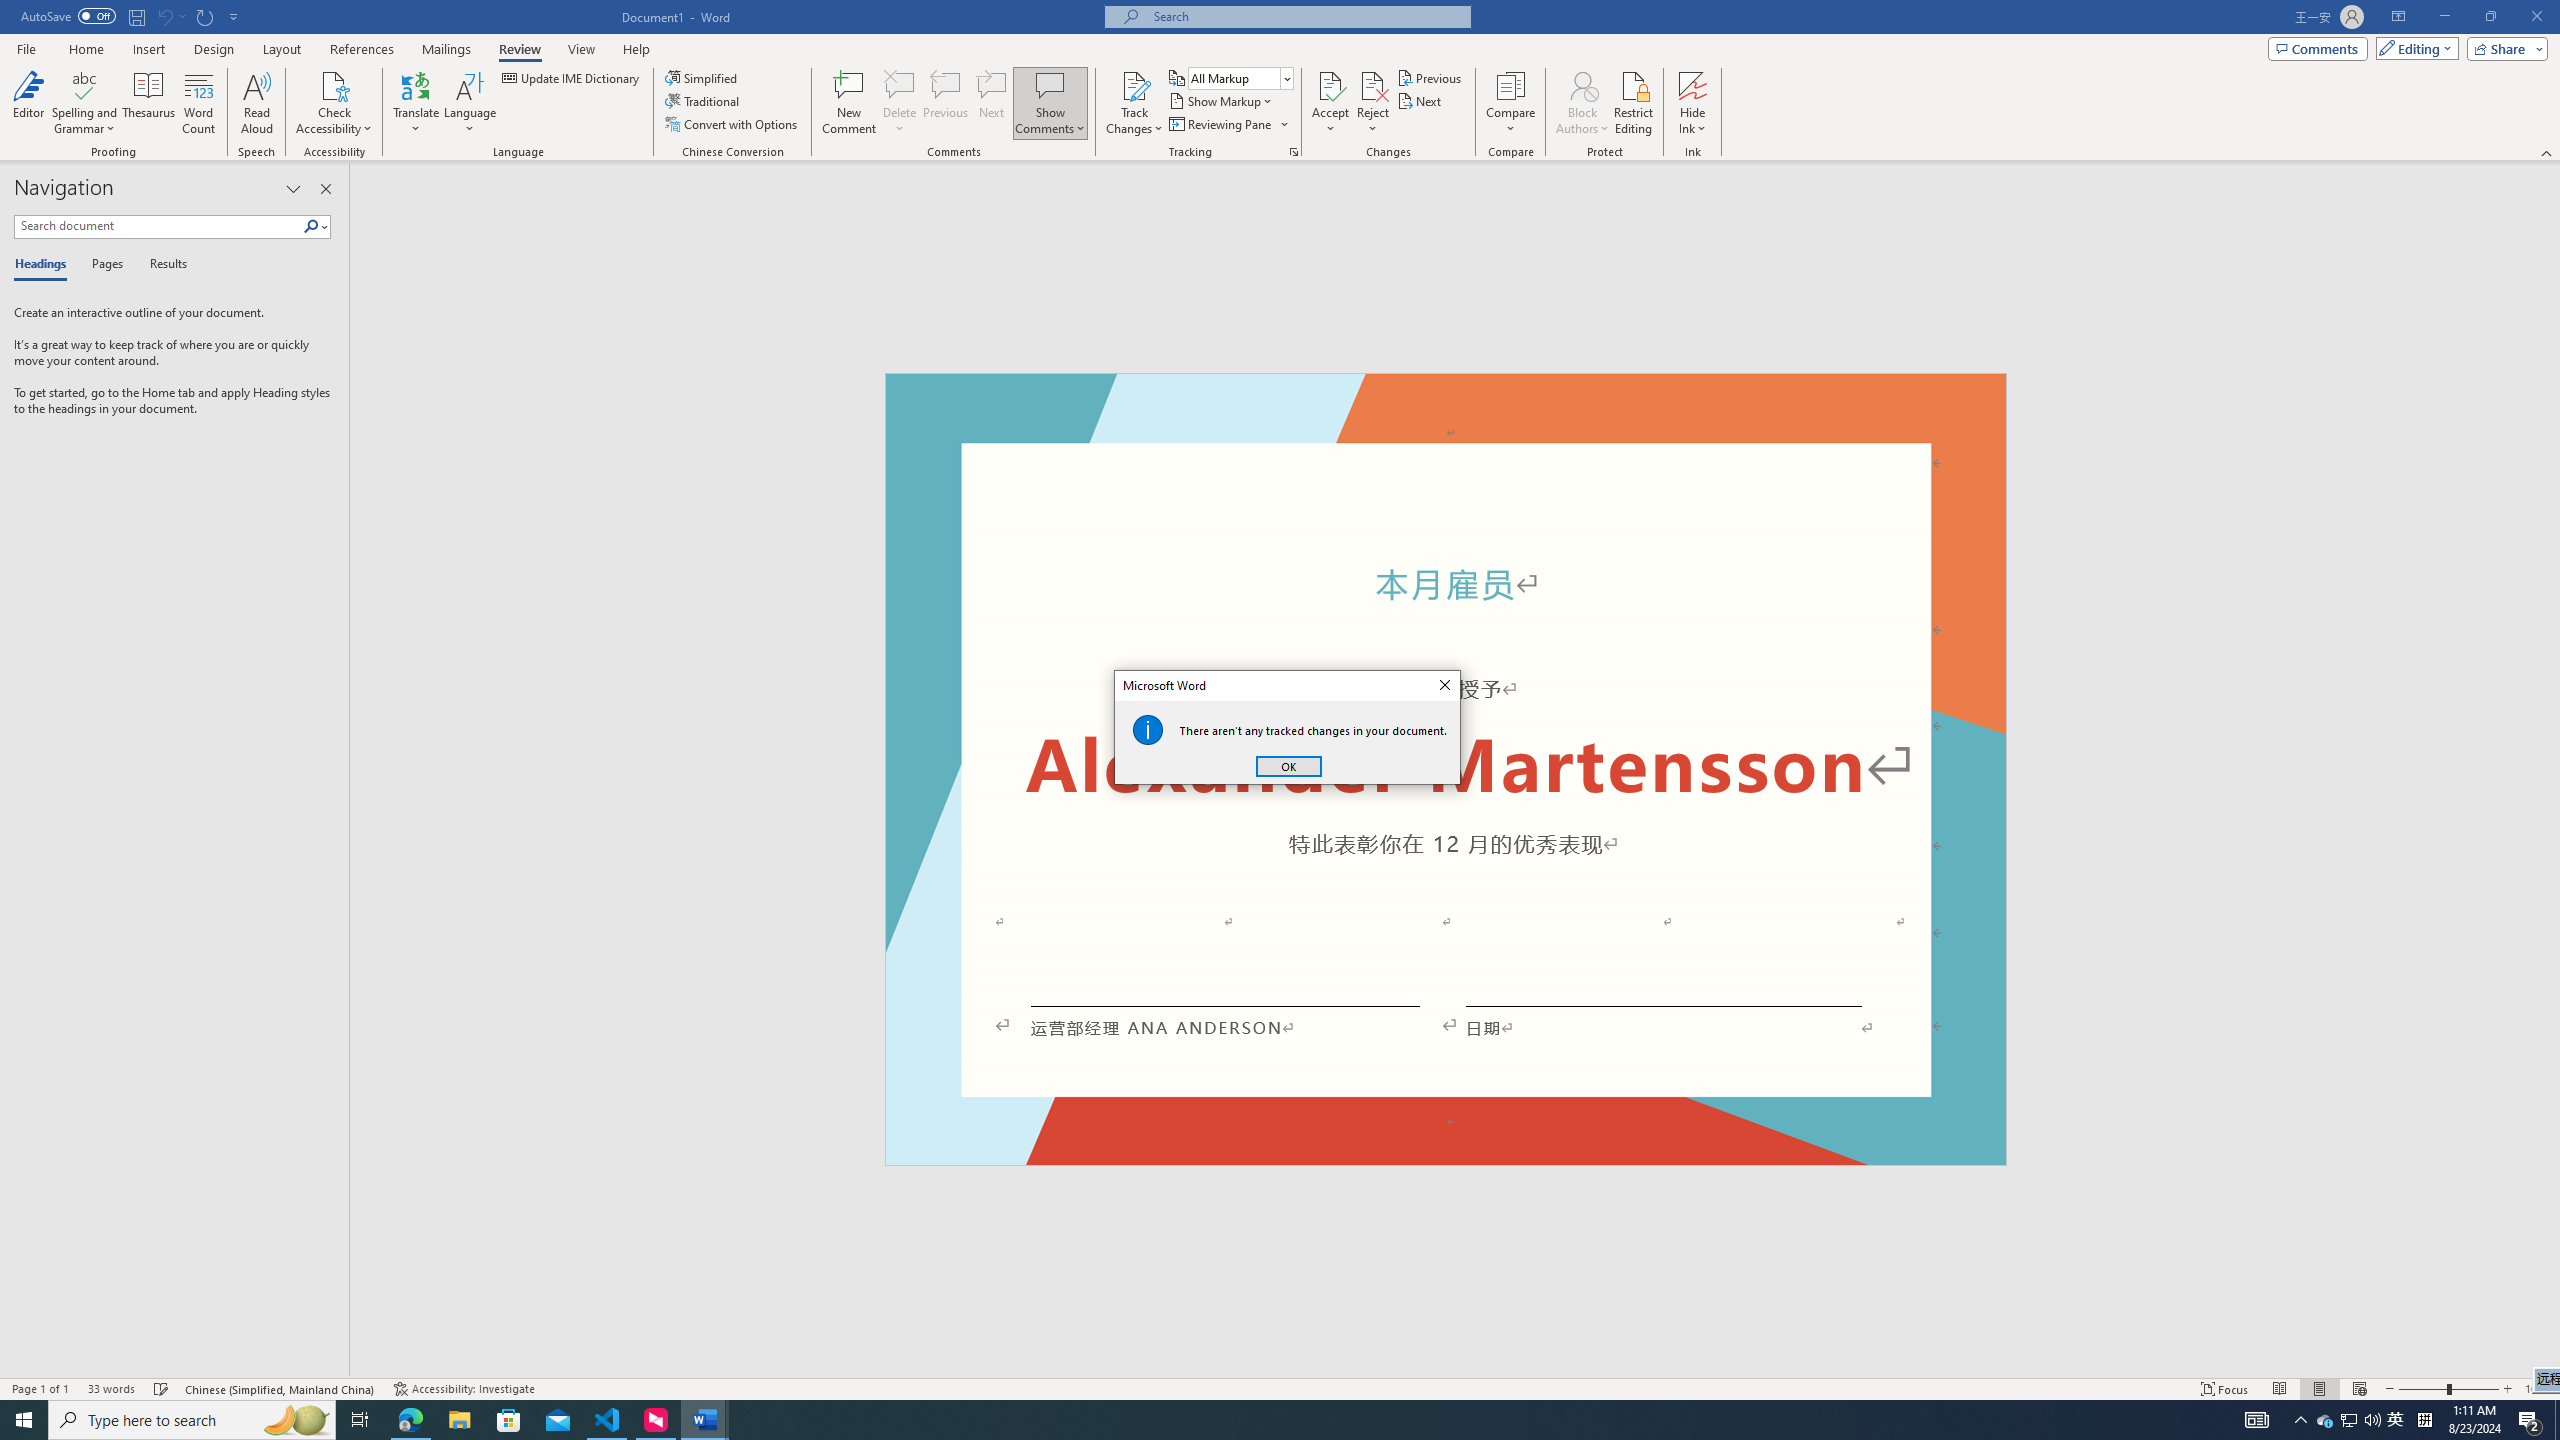 This screenshot has width=2560, height=1440. Describe the element at coordinates (234, 16) in the screenshot. I see `Customize Quick Access Toolbar` at that location.